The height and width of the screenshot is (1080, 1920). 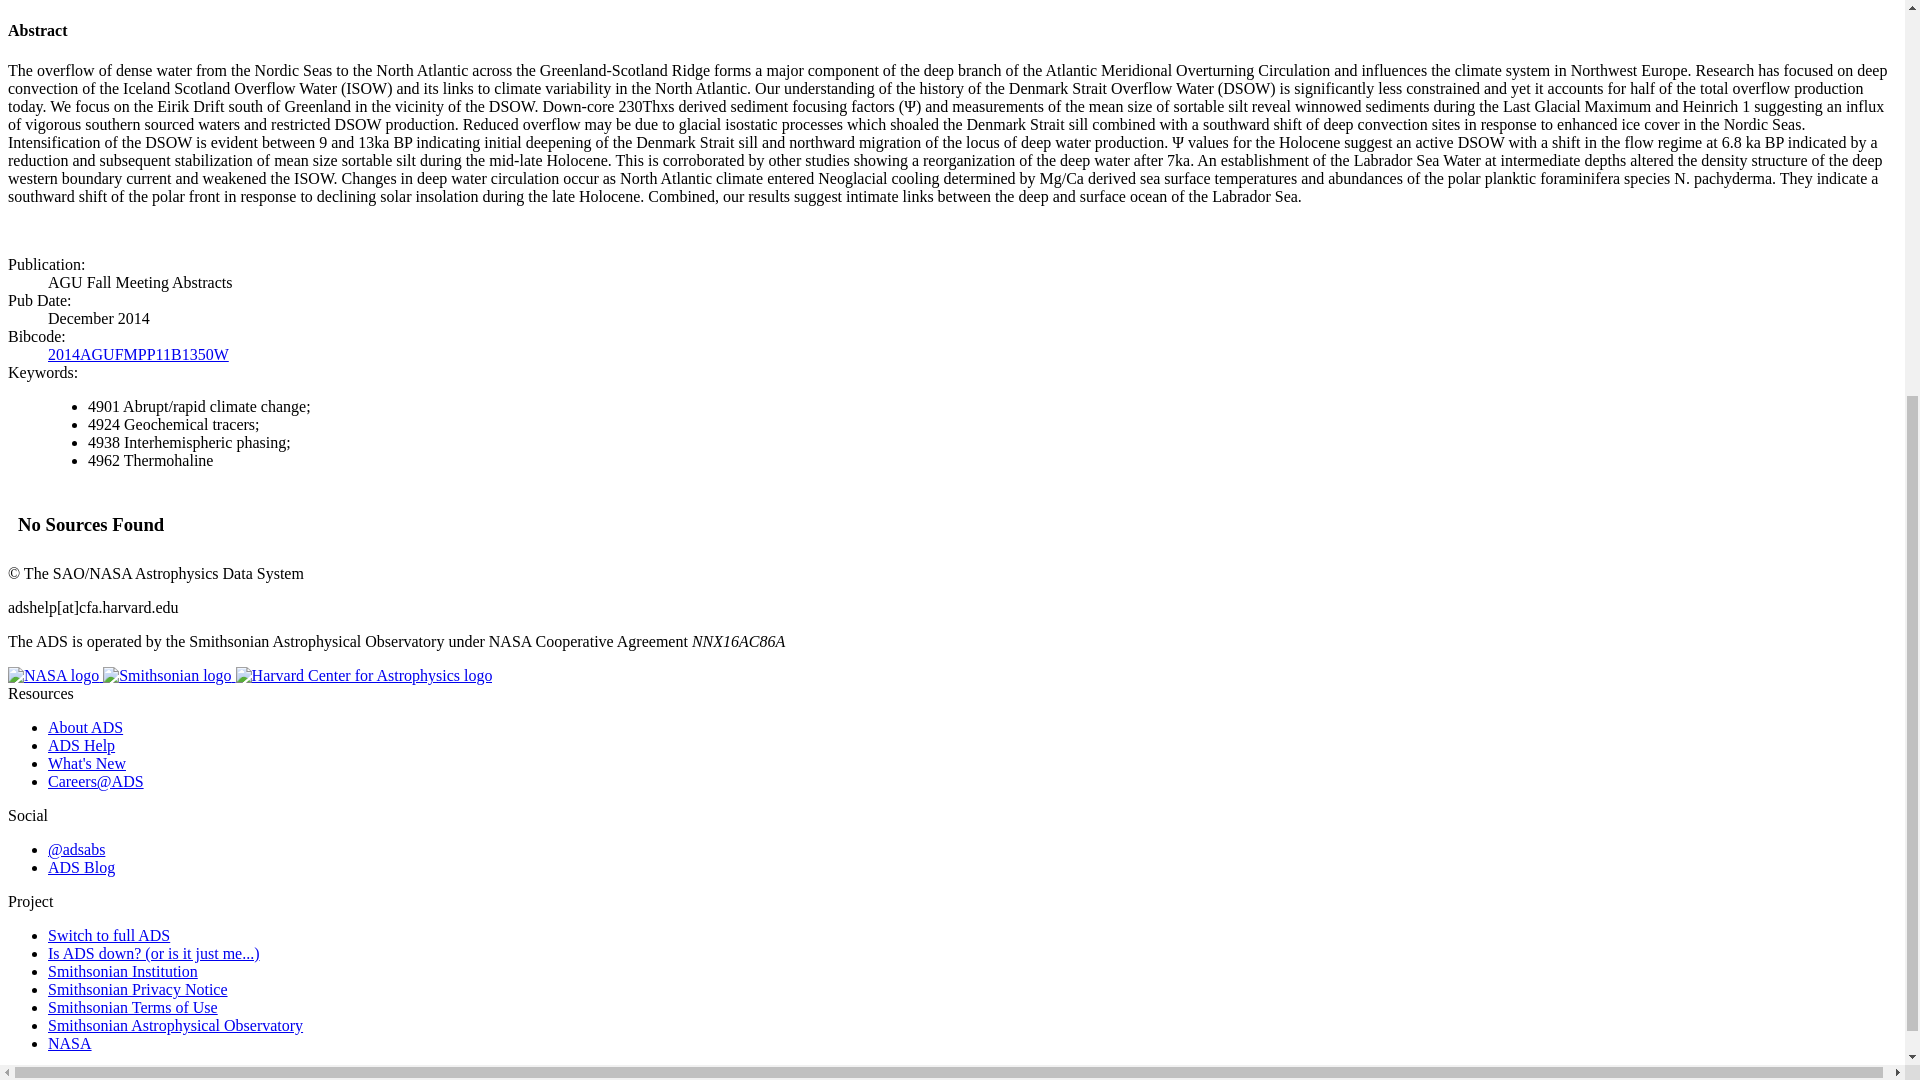 I want to click on NASA, so click(x=70, y=1042).